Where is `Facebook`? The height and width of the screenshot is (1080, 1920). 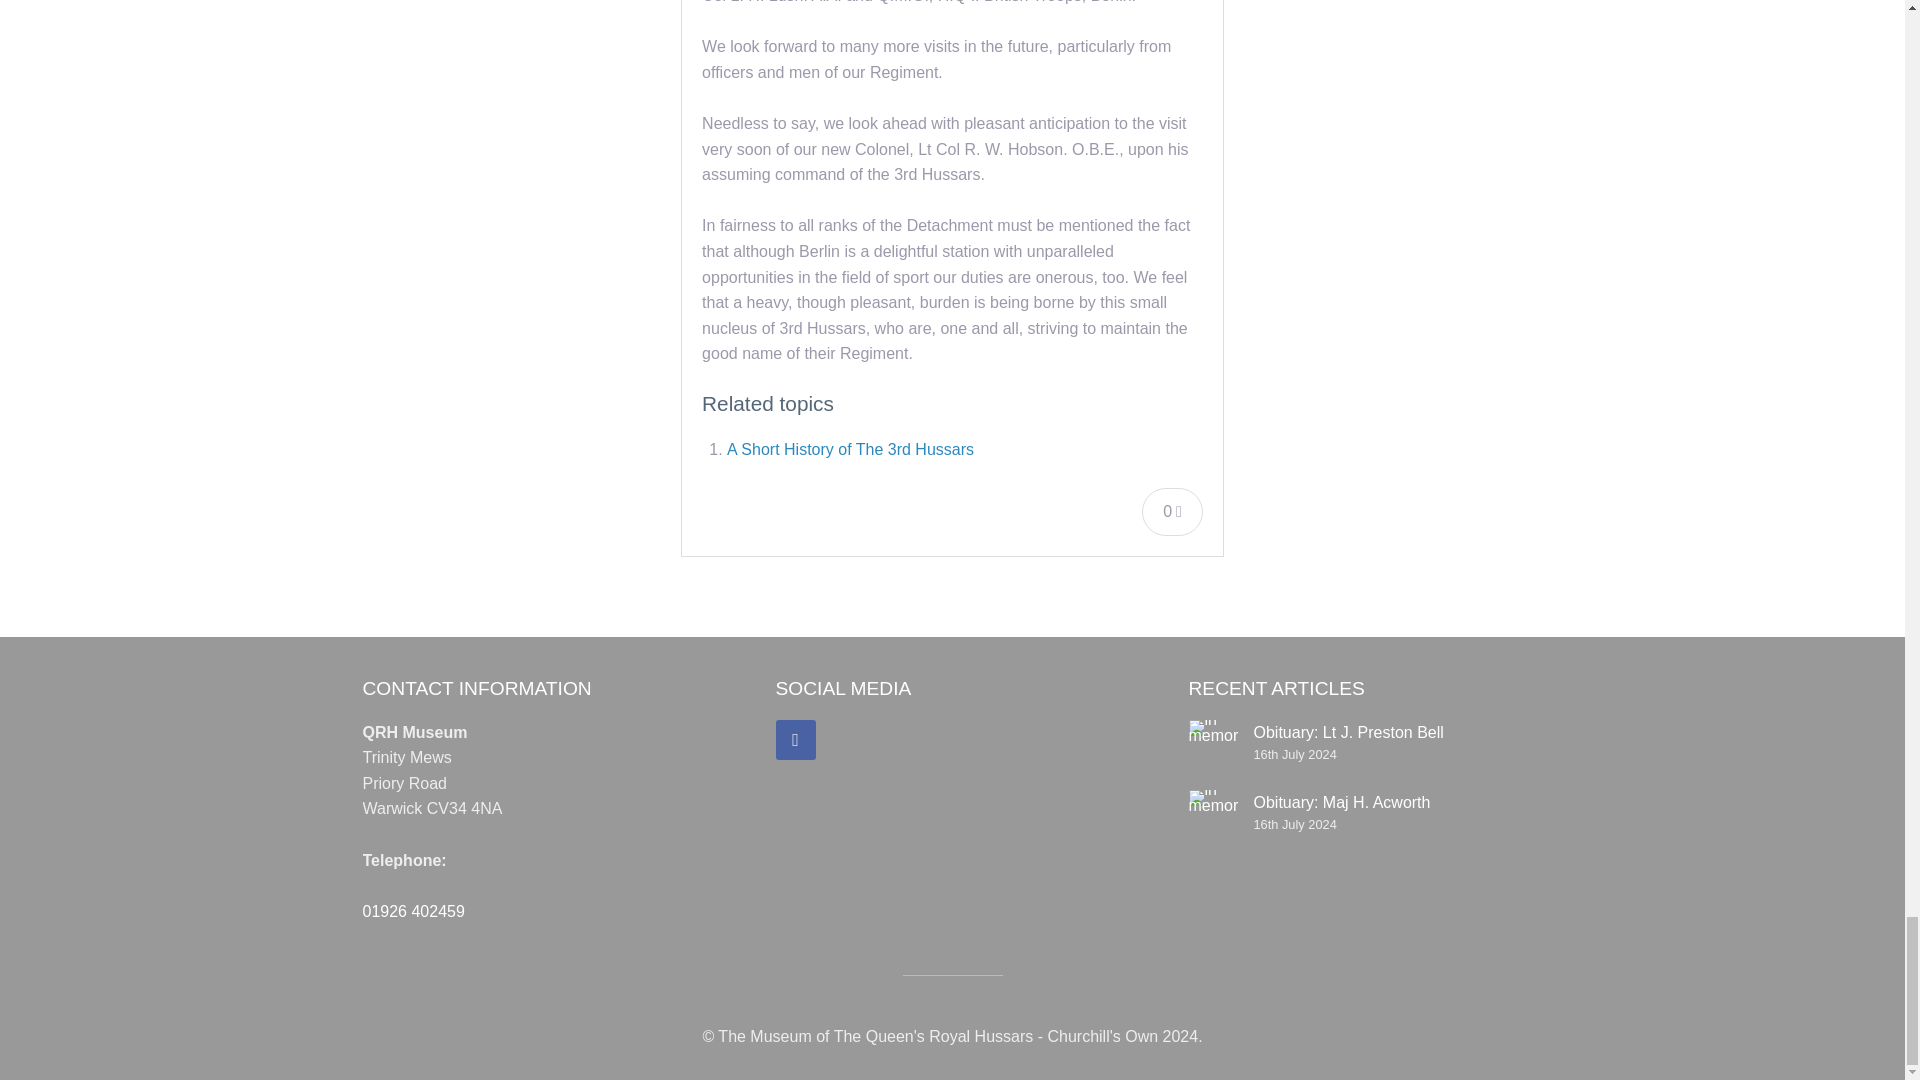
Facebook is located at coordinates (796, 740).